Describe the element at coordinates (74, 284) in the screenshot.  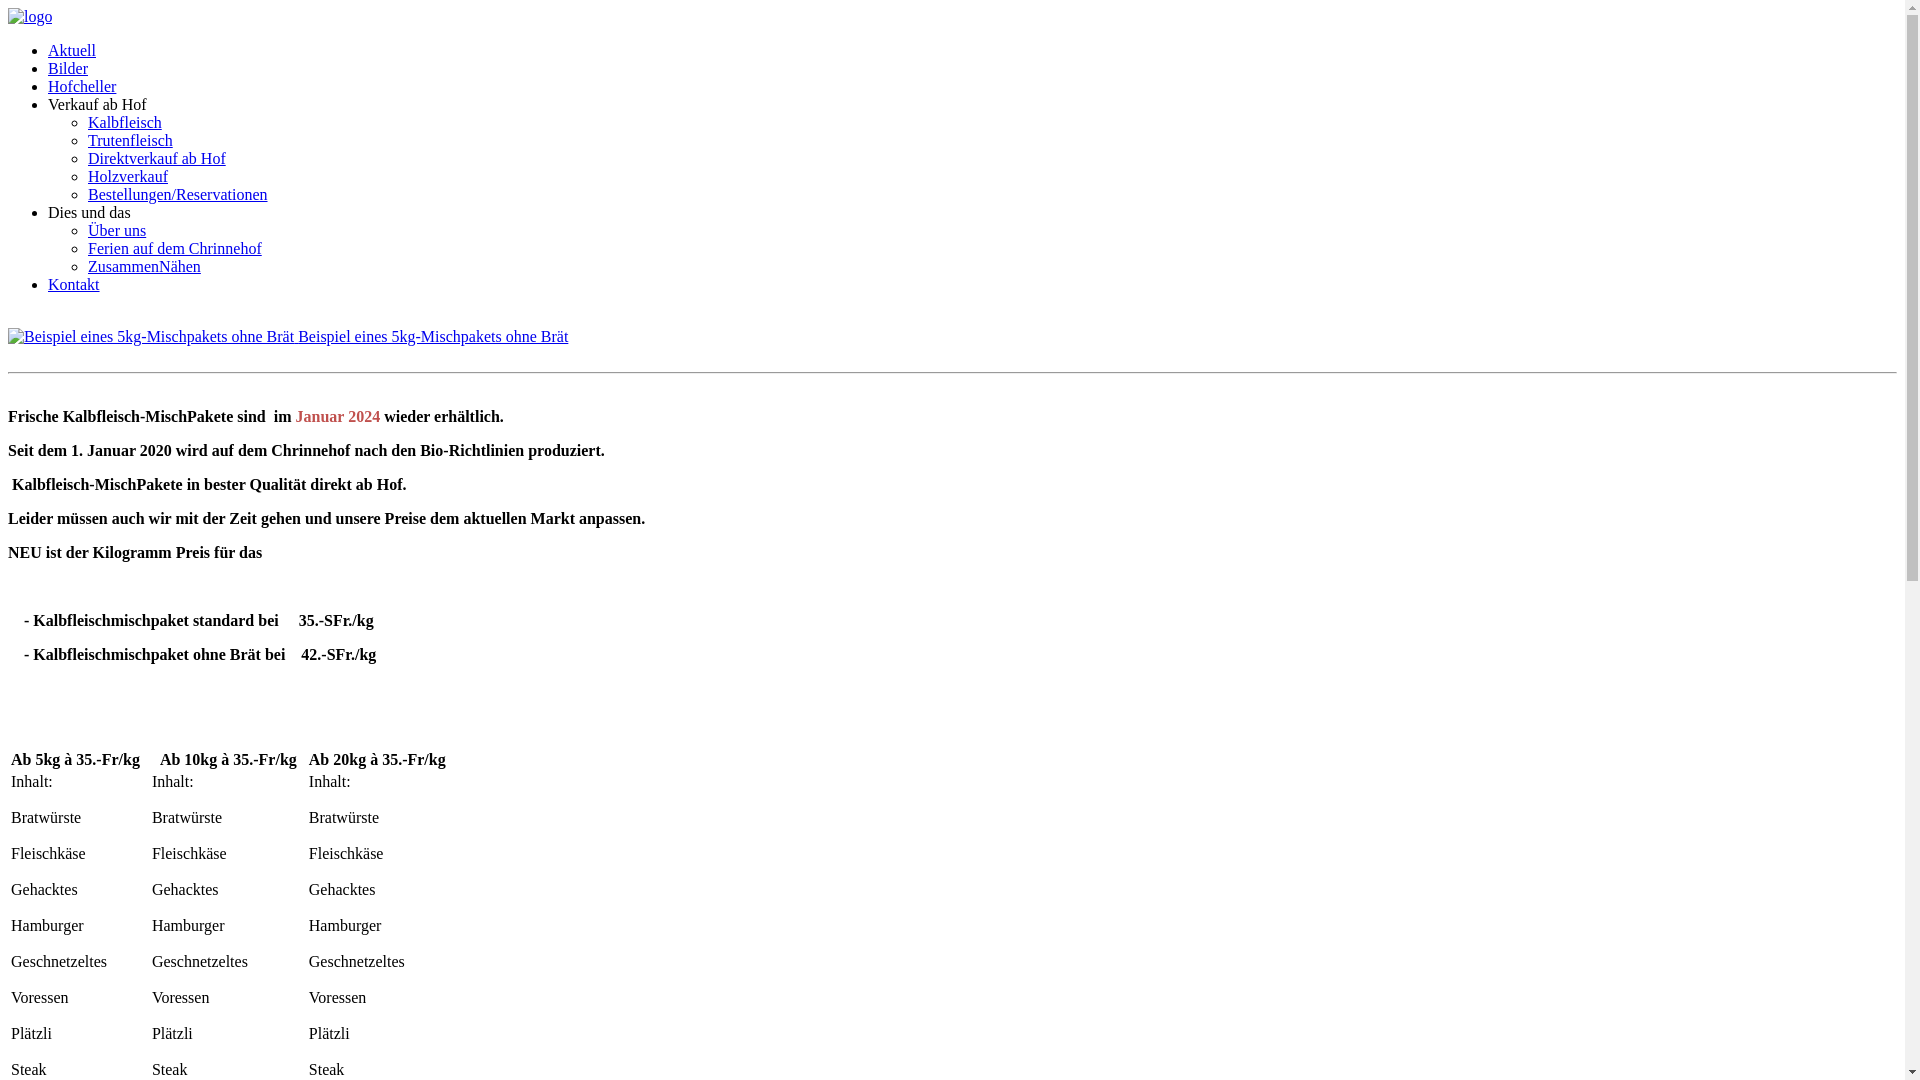
I see `Kontakt` at that location.